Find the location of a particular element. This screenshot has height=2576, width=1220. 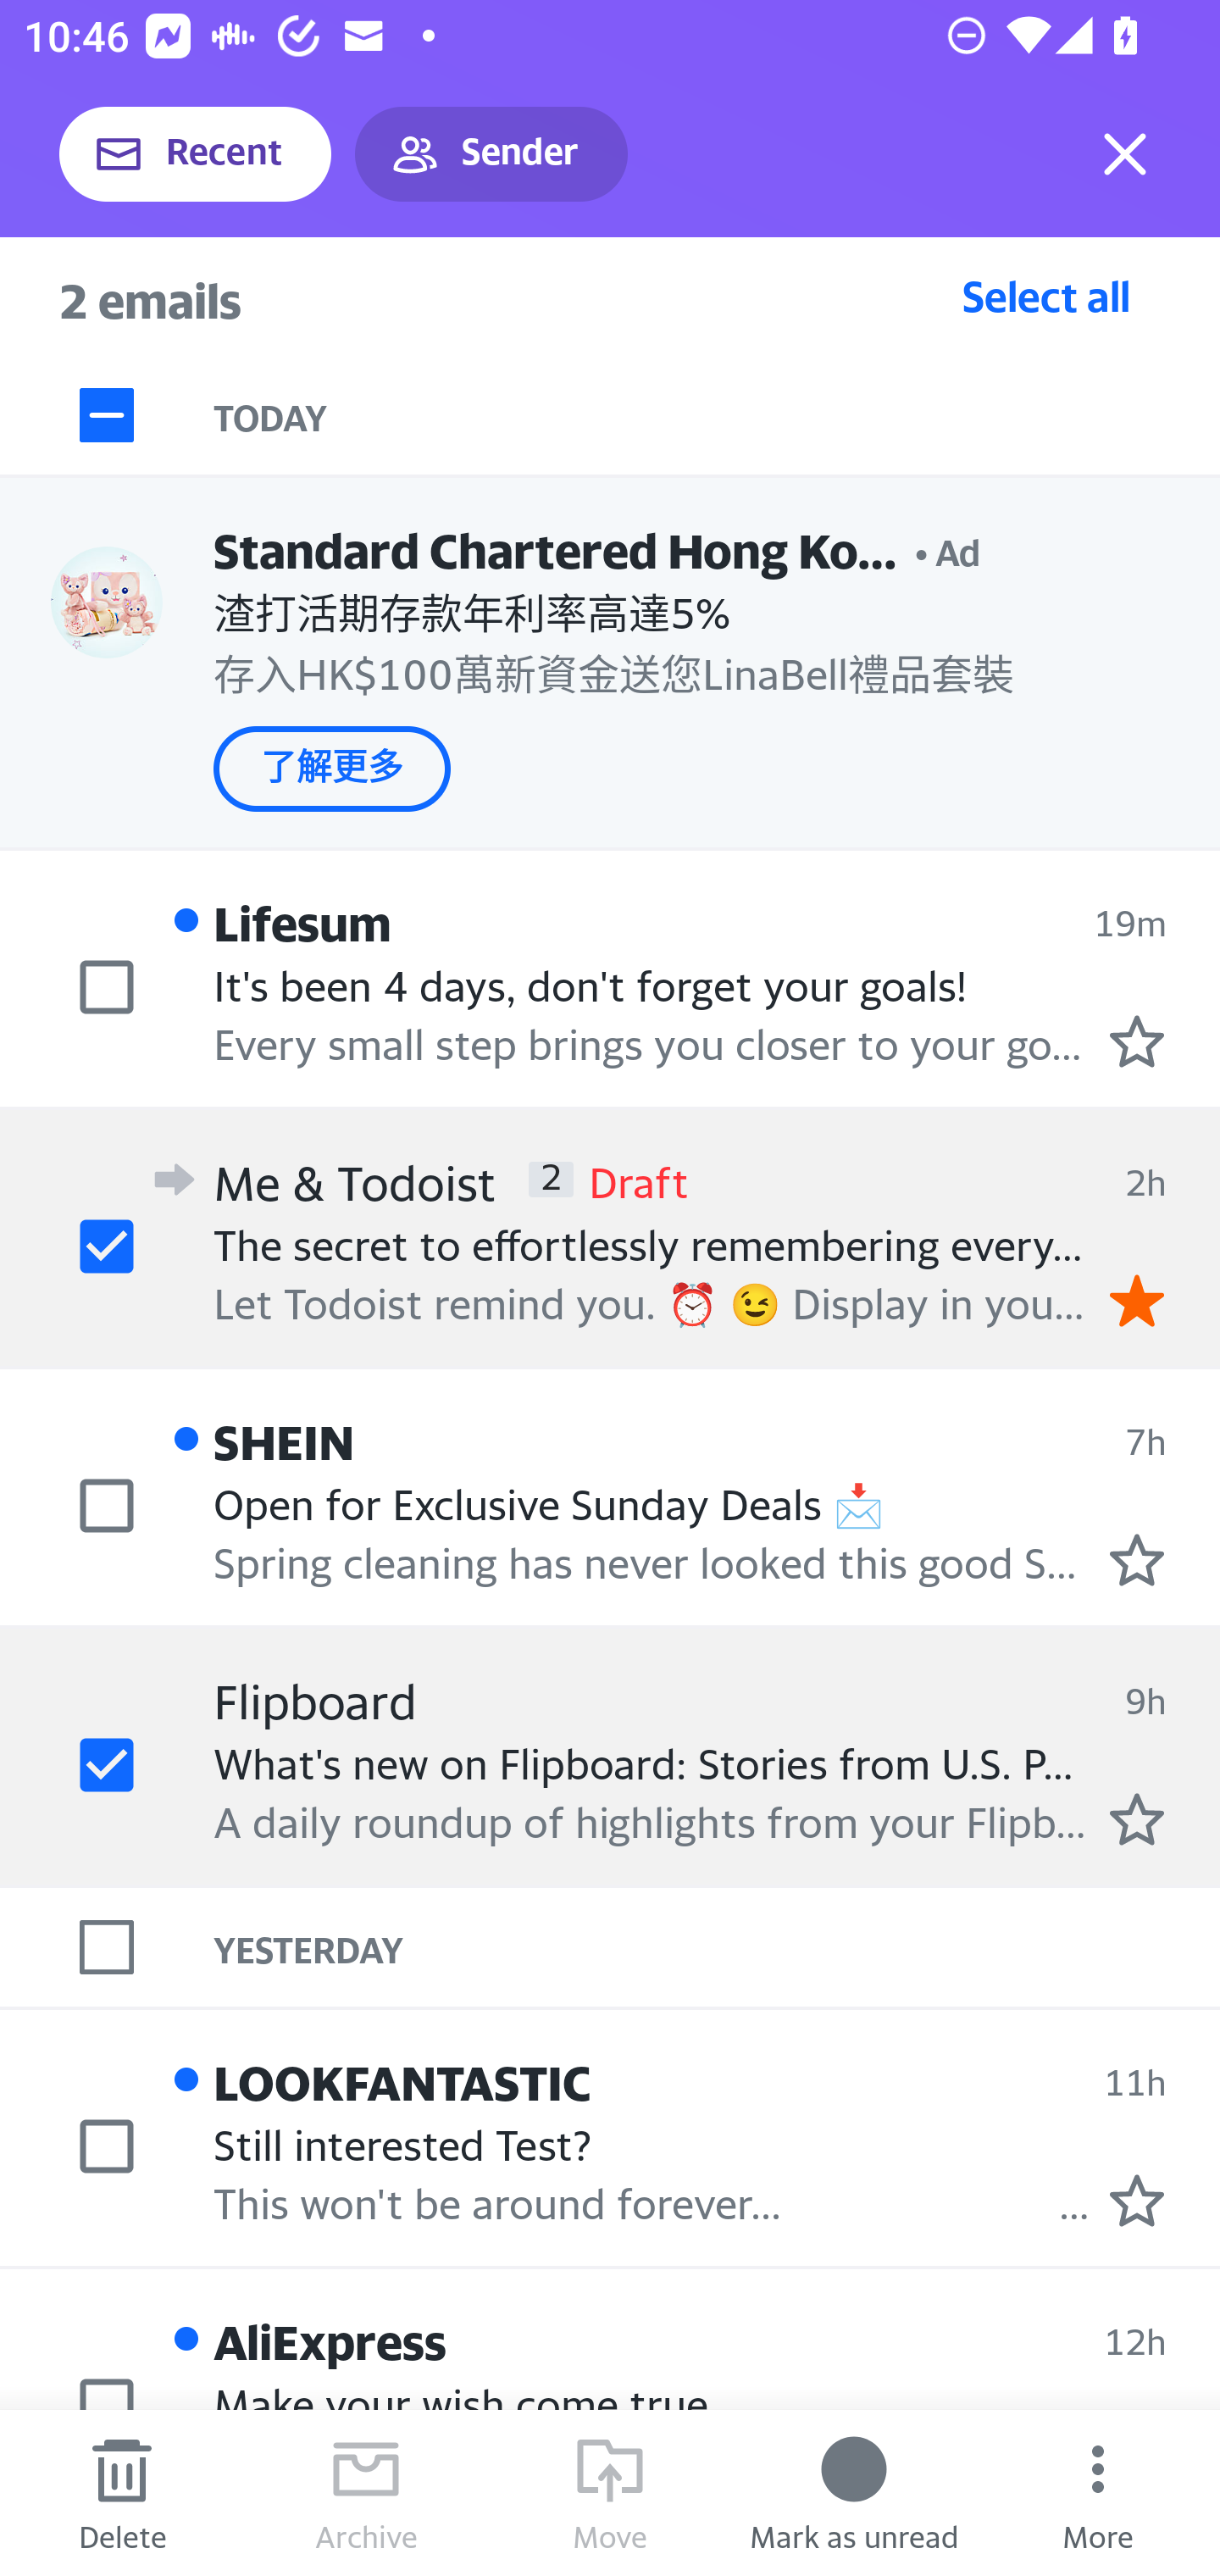

Remove star. is located at coordinates (1137, 1299).